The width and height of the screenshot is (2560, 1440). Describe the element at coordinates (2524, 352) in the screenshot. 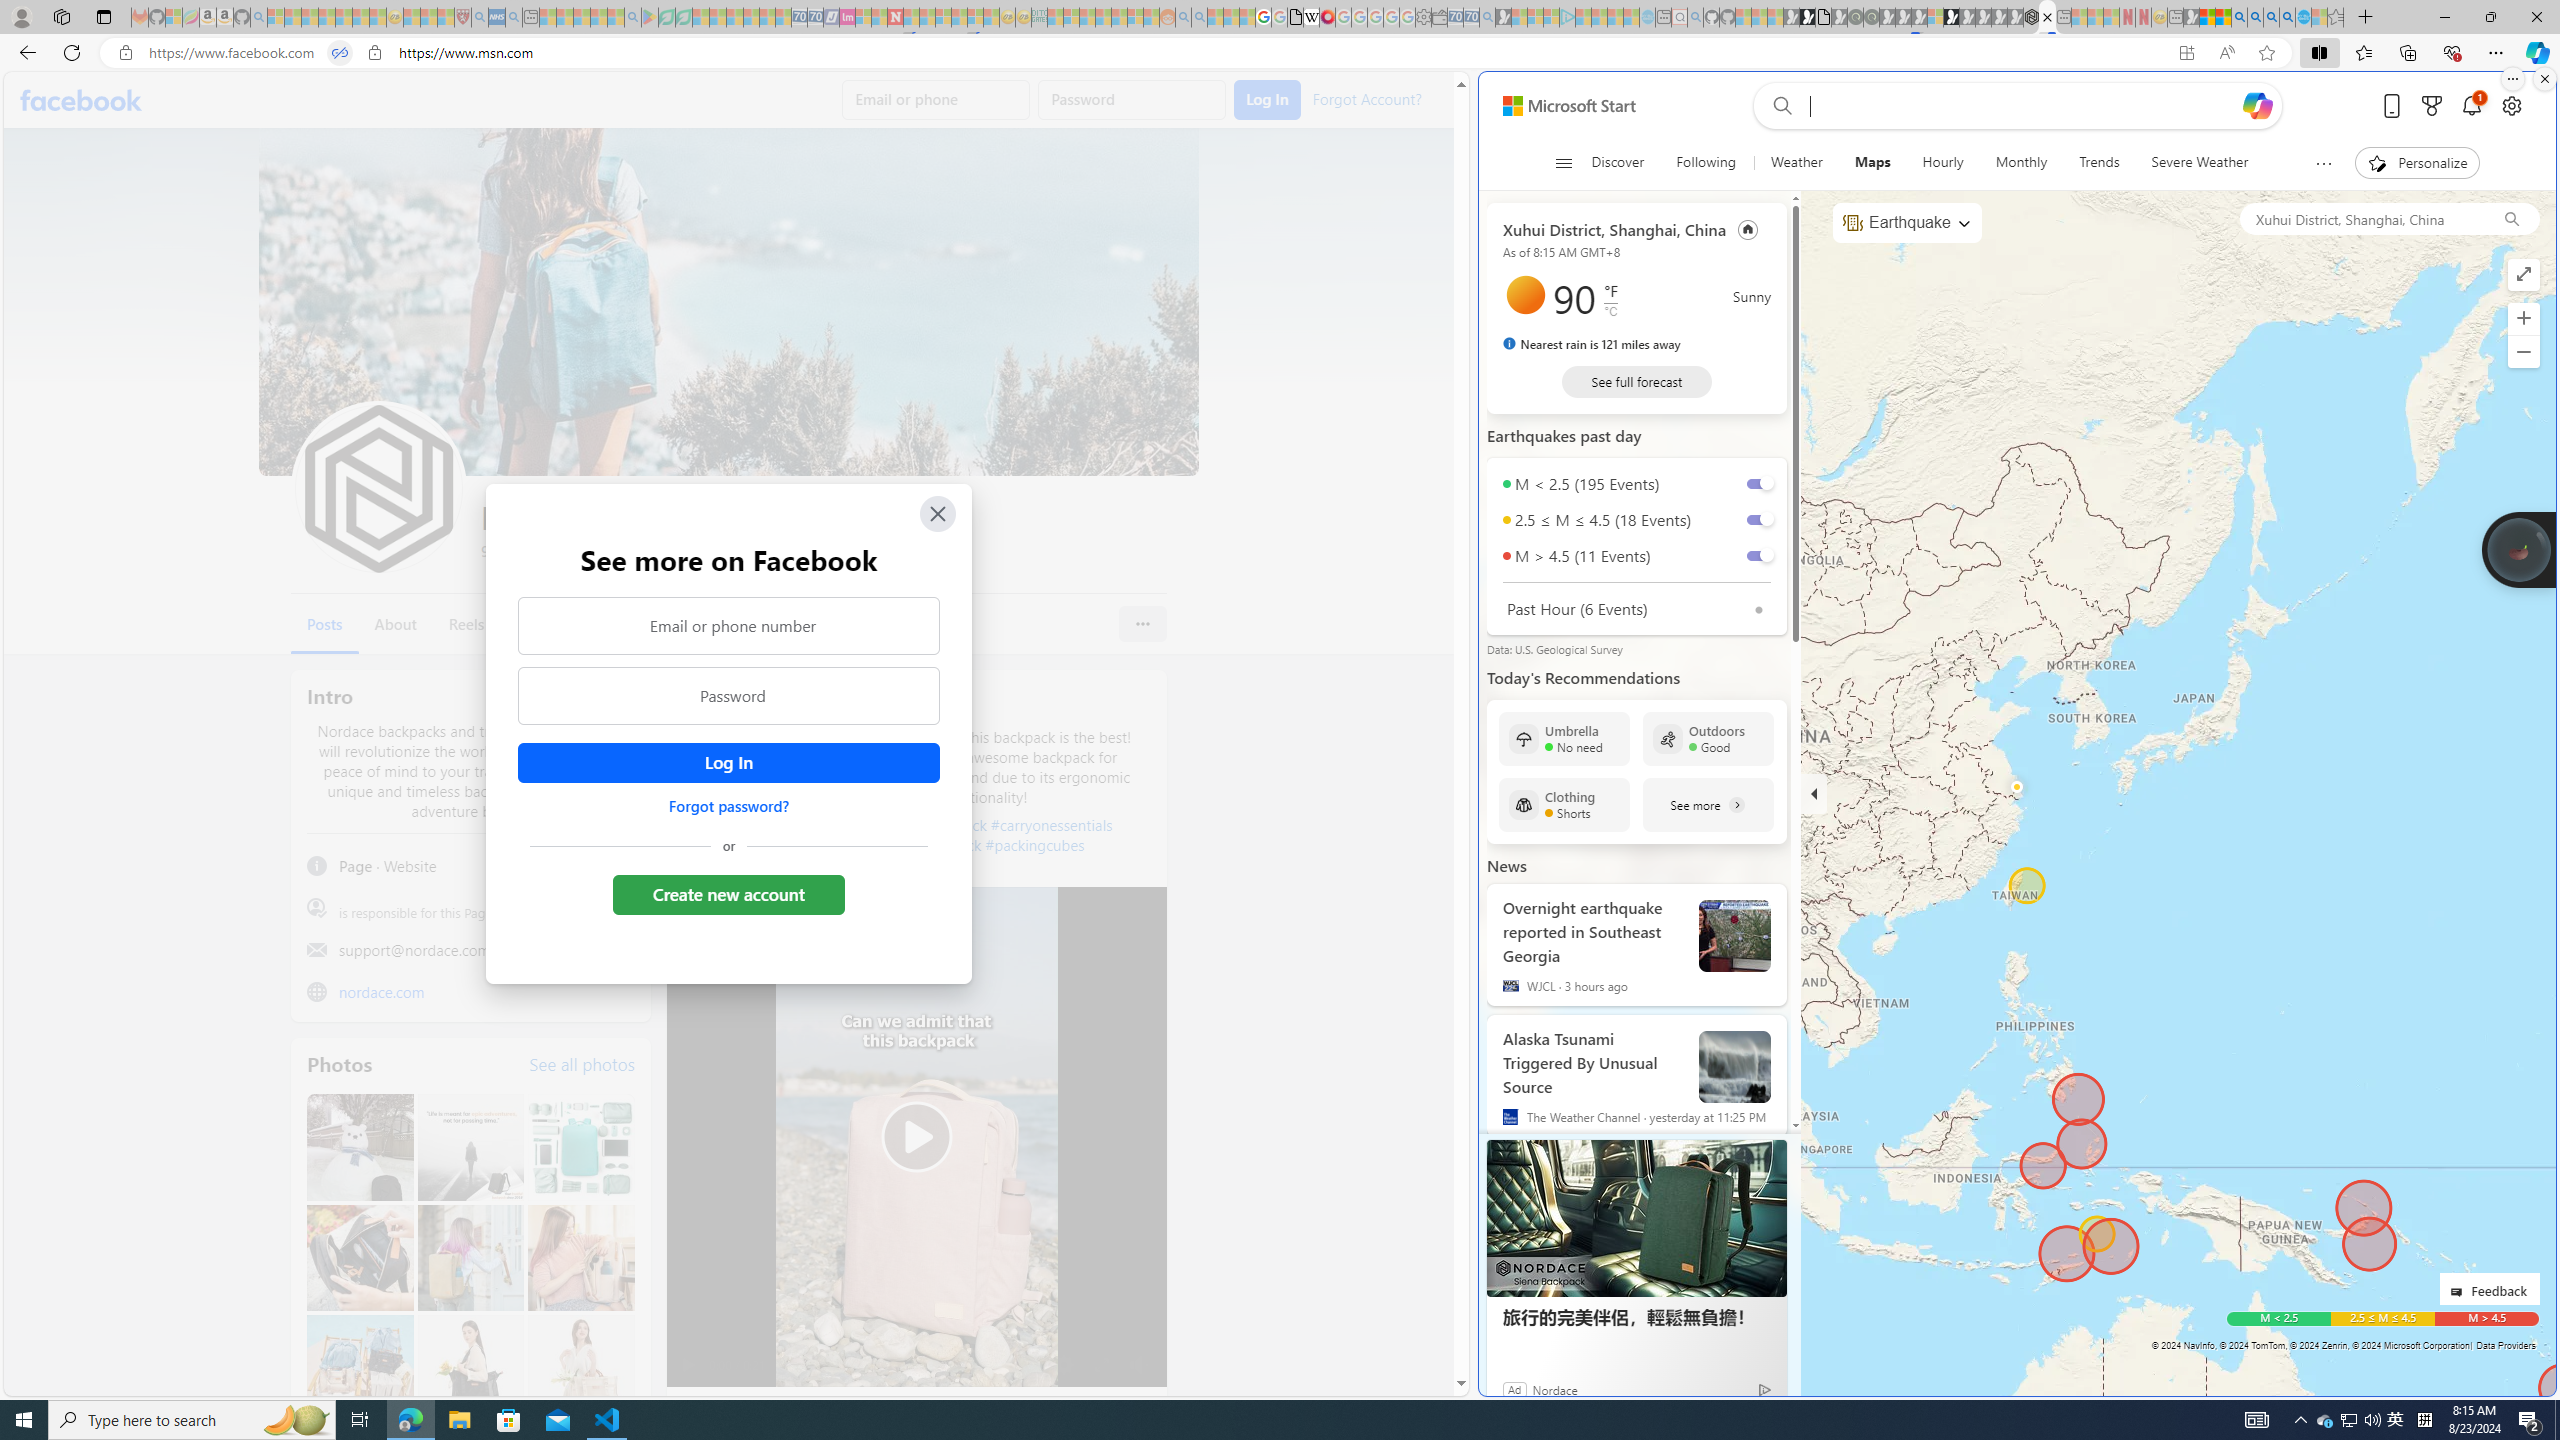

I see `Zoom out` at that location.